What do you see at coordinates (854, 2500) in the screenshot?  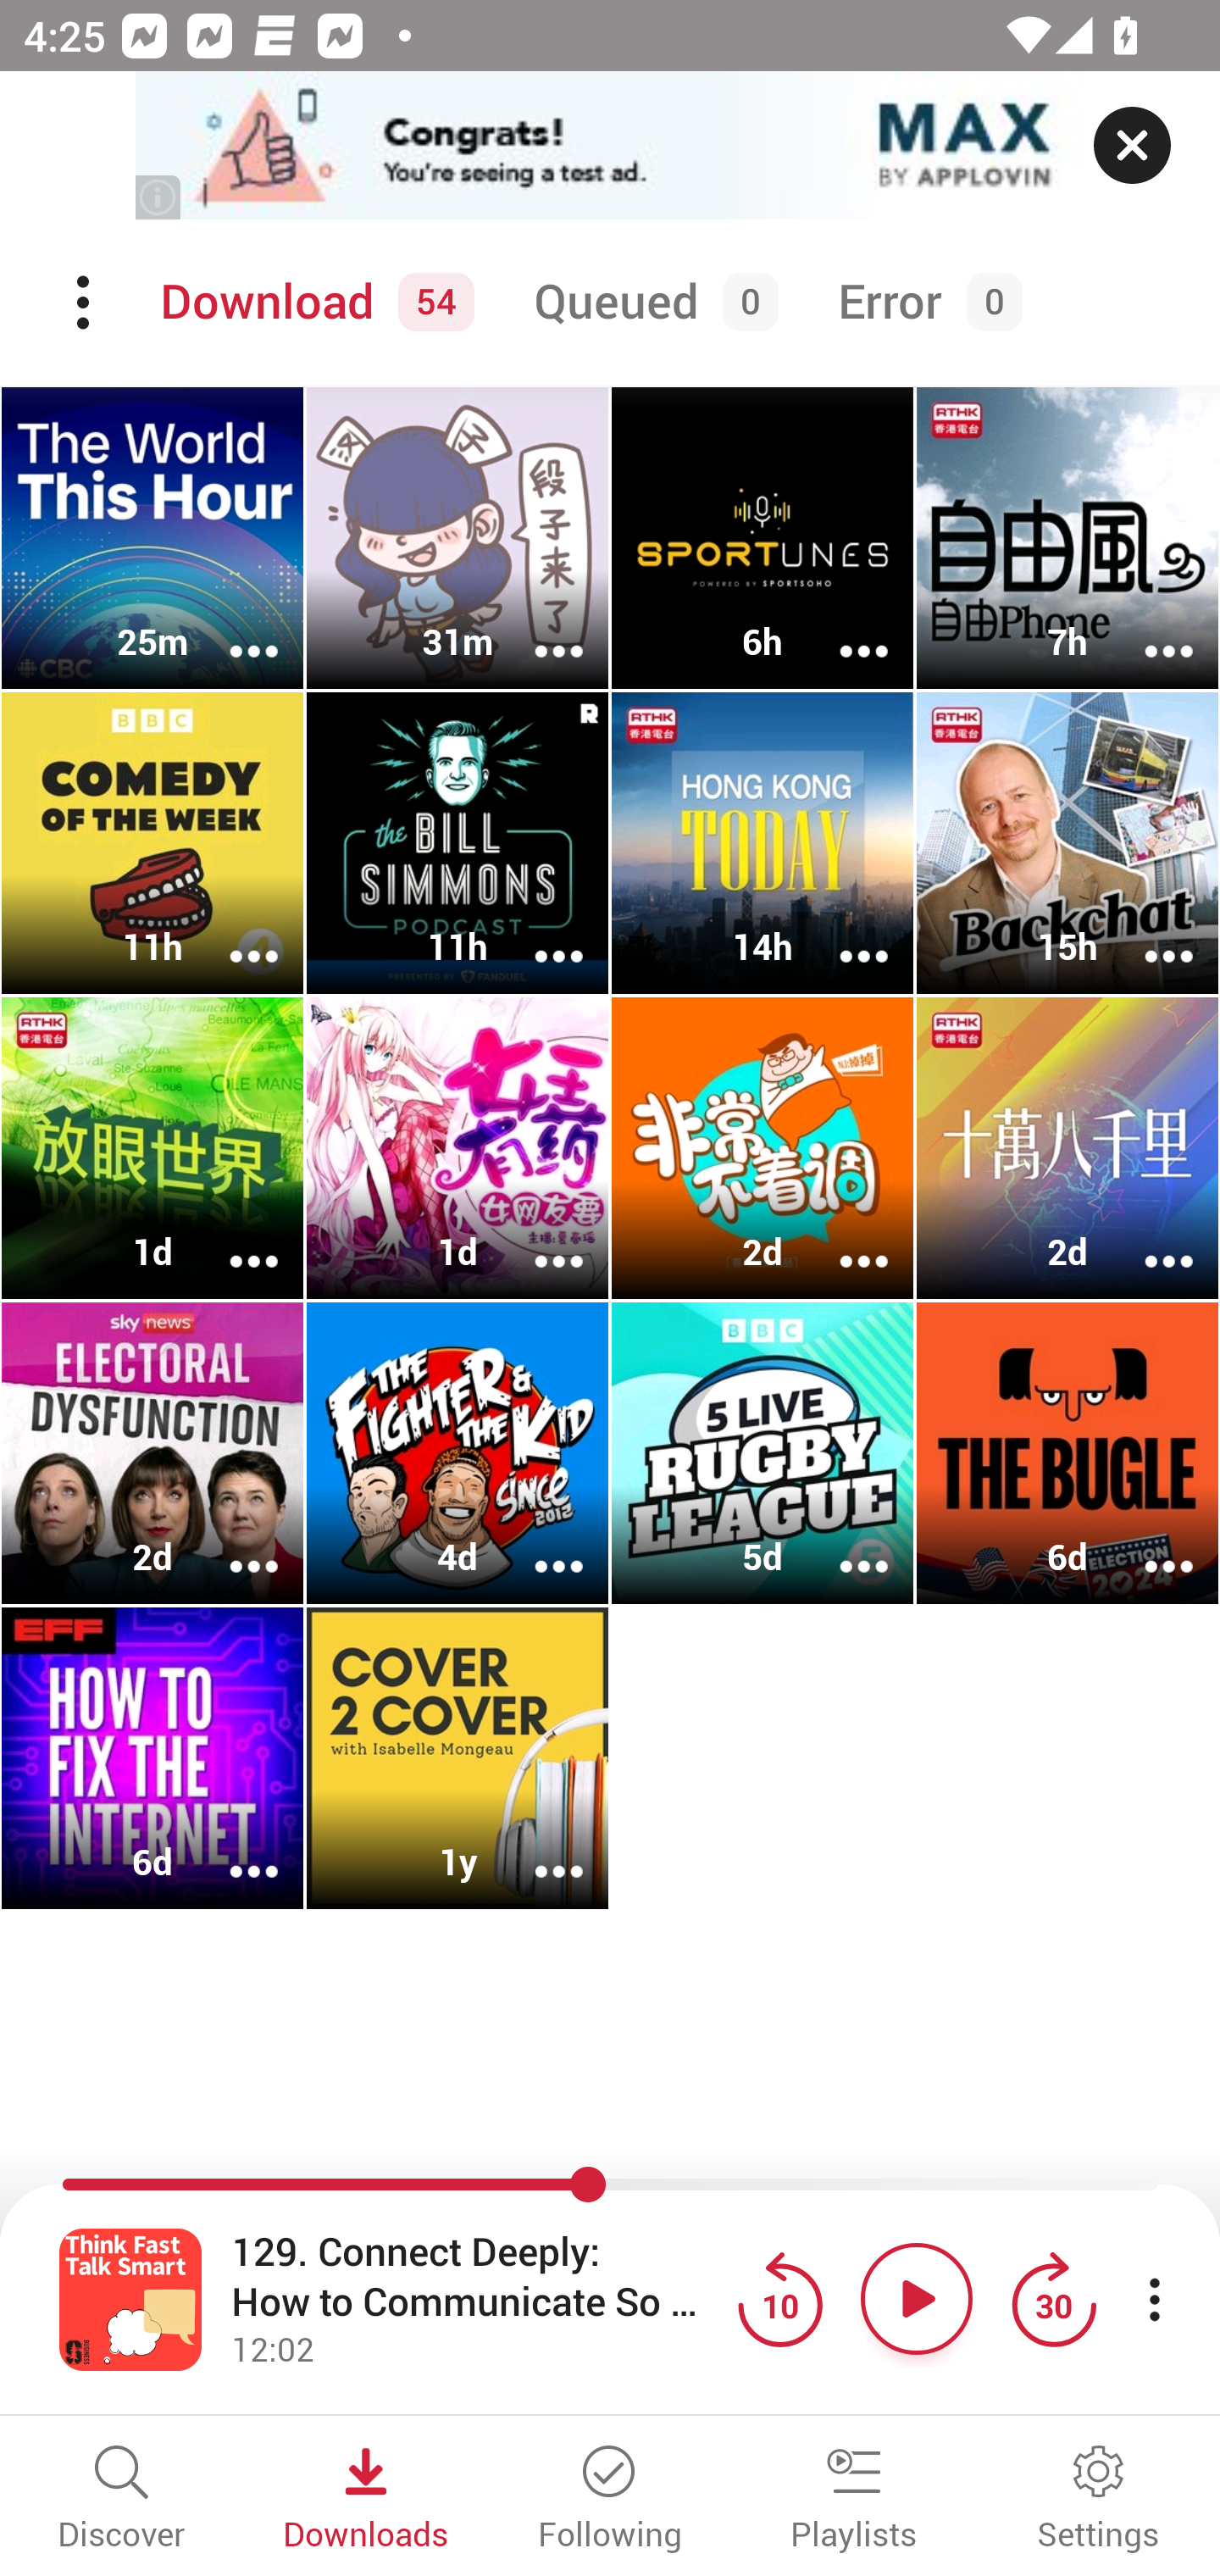 I see `Playlists` at bounding box center [854, 2500].